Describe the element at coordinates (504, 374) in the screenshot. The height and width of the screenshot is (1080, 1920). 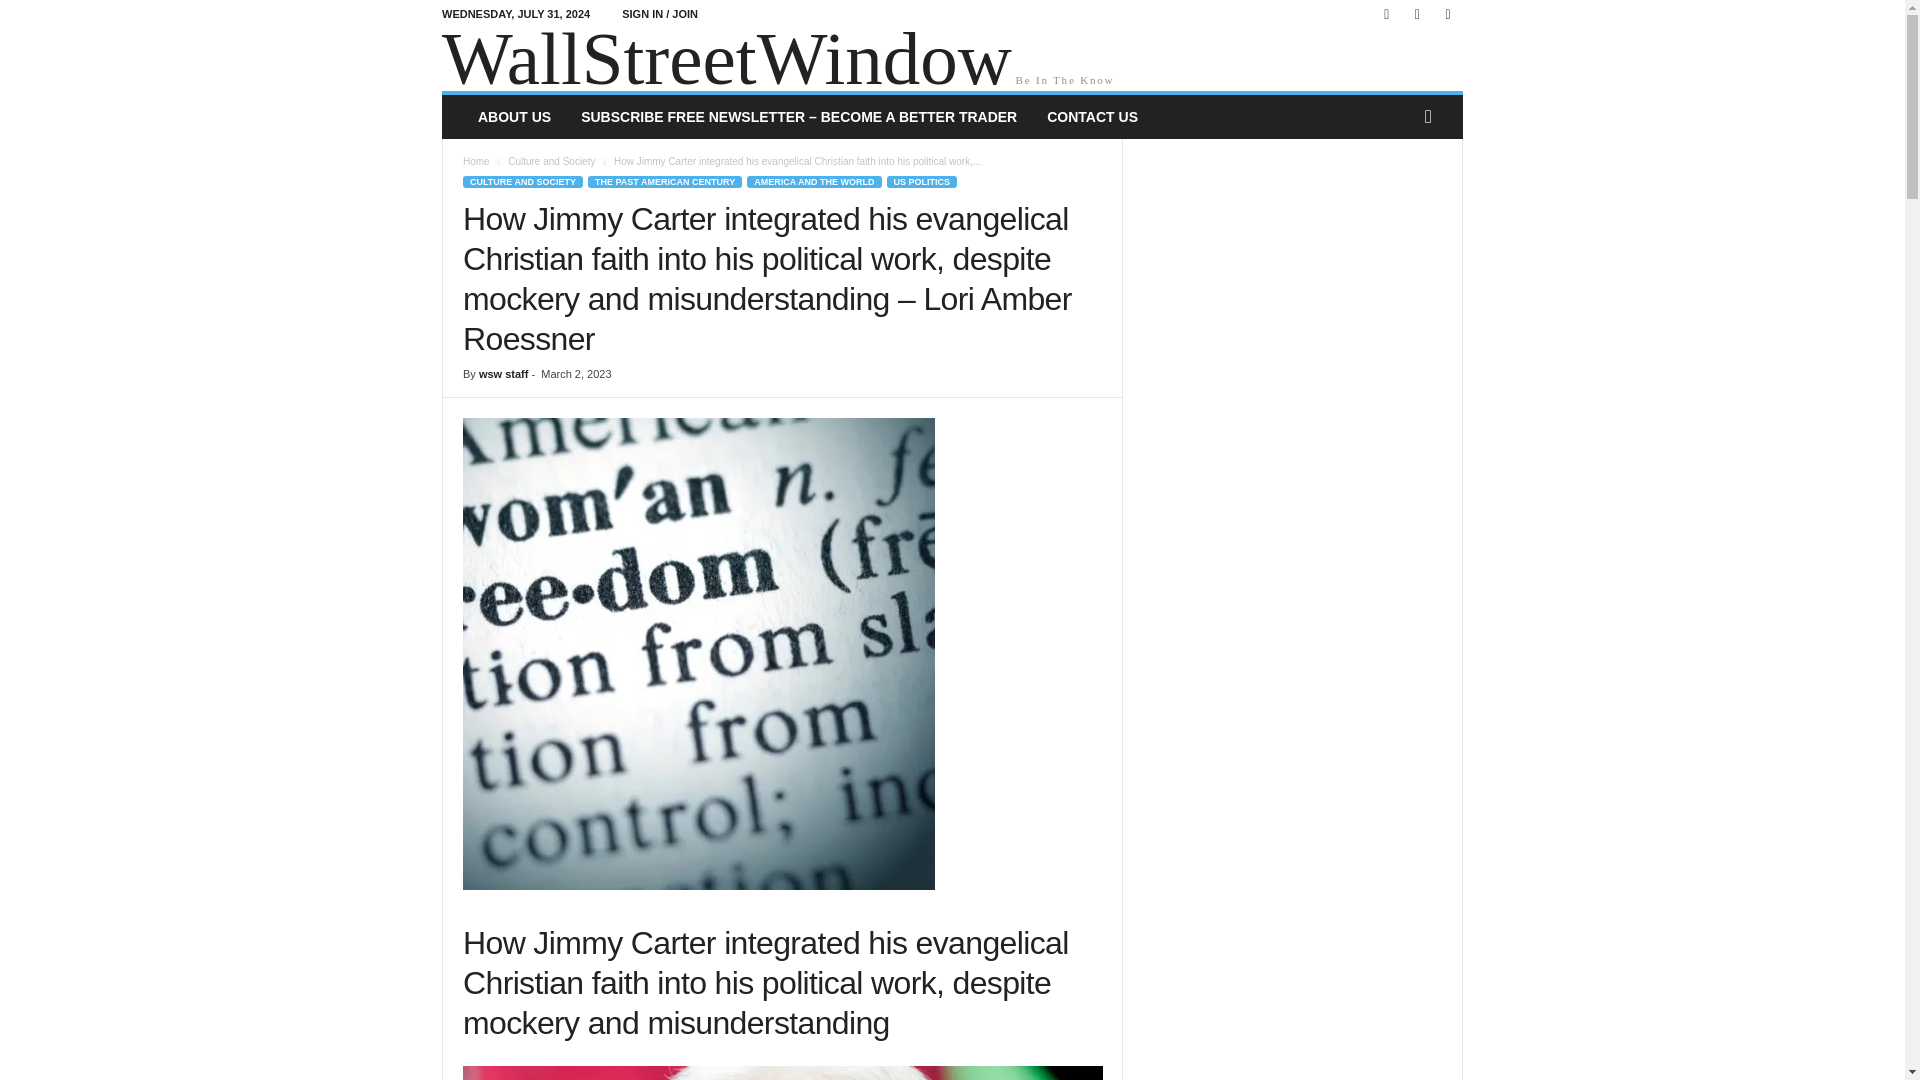
I see `wsw staff` at that location.